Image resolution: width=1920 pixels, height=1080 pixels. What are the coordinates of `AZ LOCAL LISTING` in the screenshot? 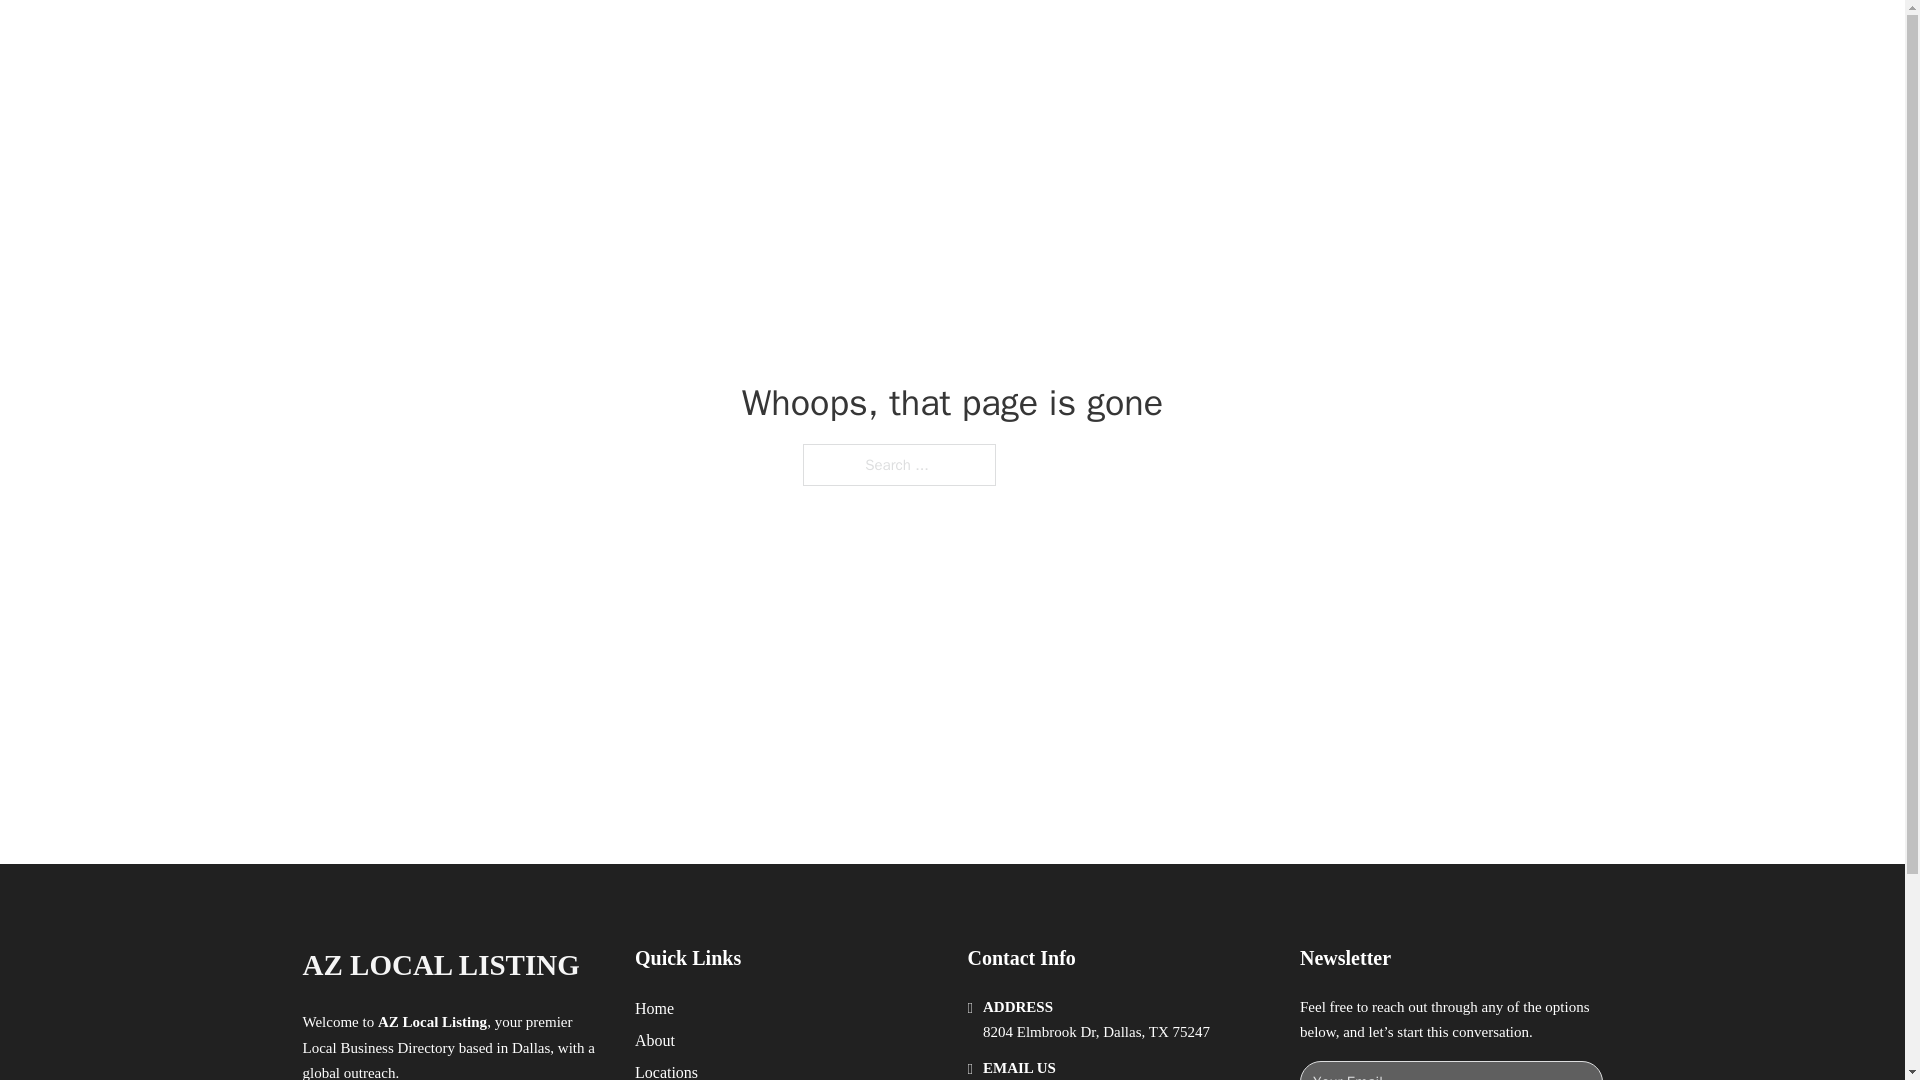 It's located at (440, 965).